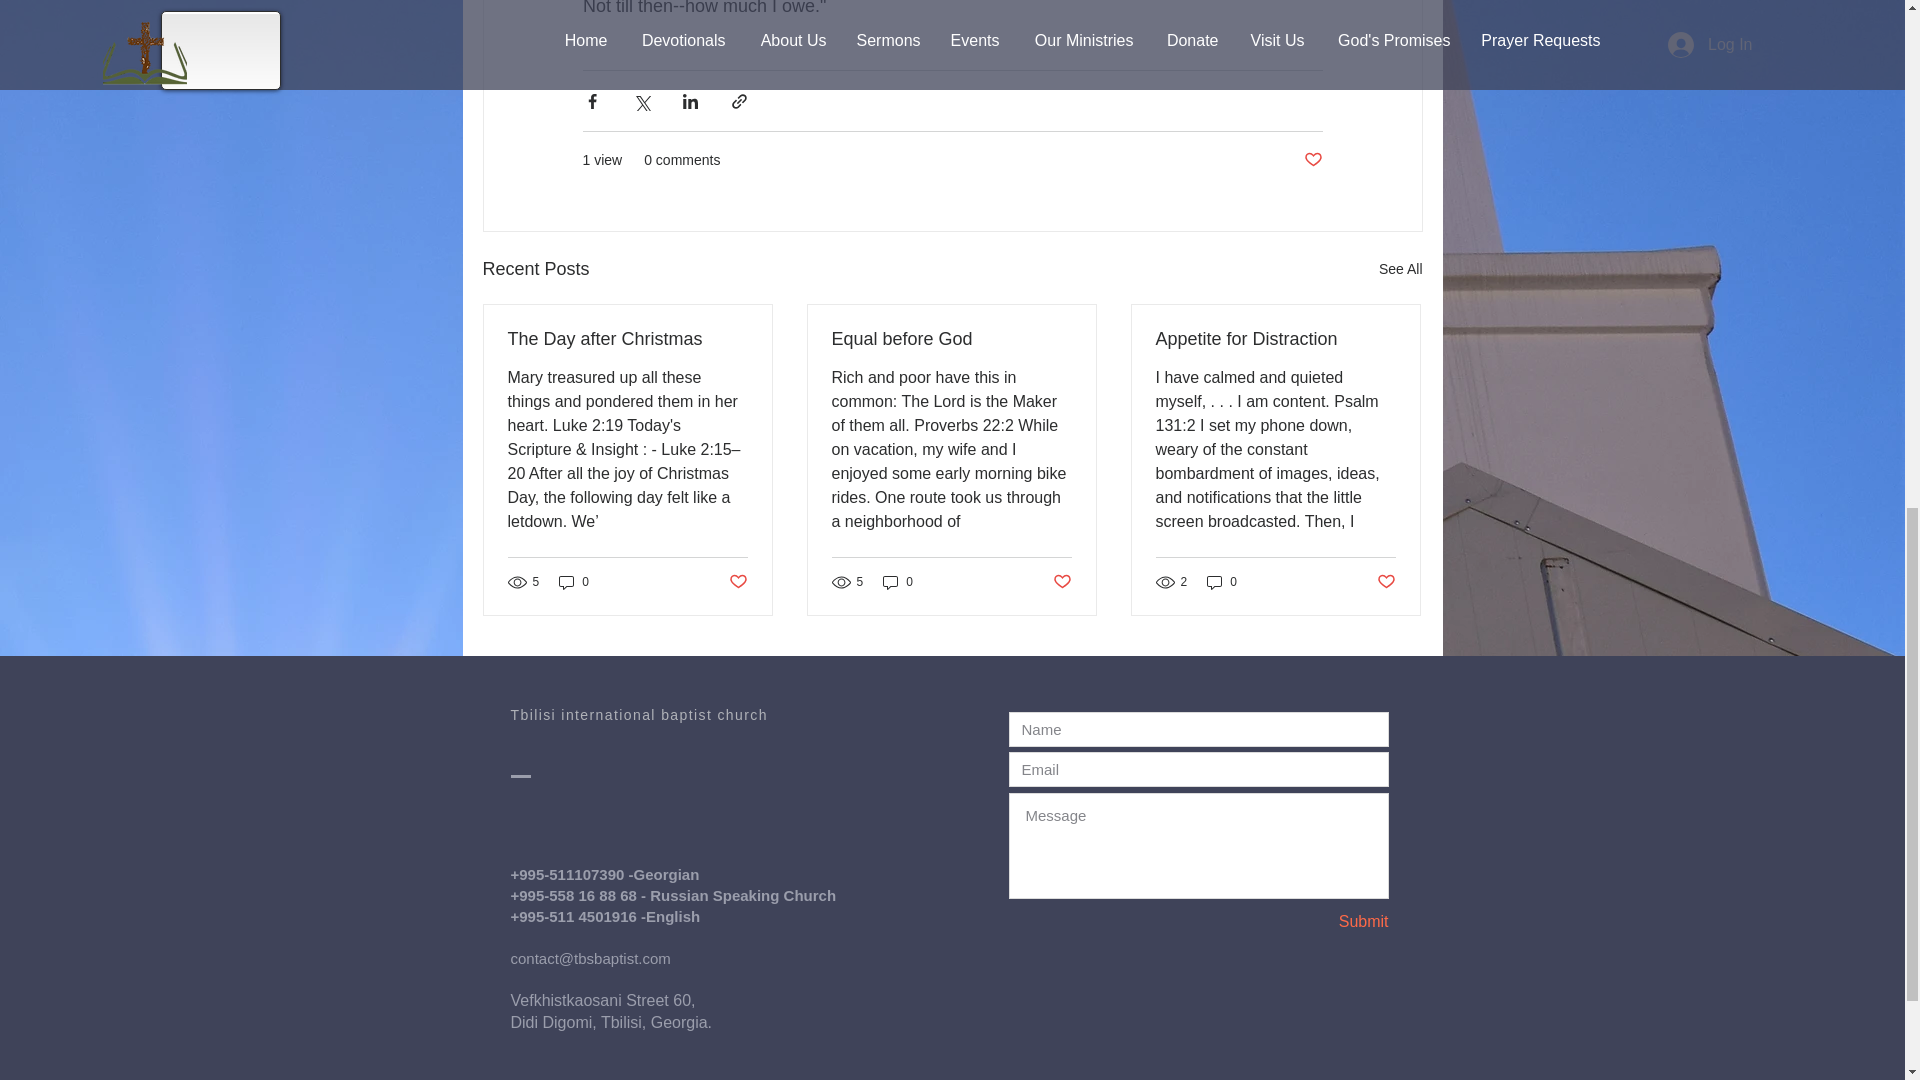 This screenshot has height=1080, width=1920. What do you see at coordinates (951, 339) in the screenshot?
I see `Equal before God` at bounding box center [951, 339].